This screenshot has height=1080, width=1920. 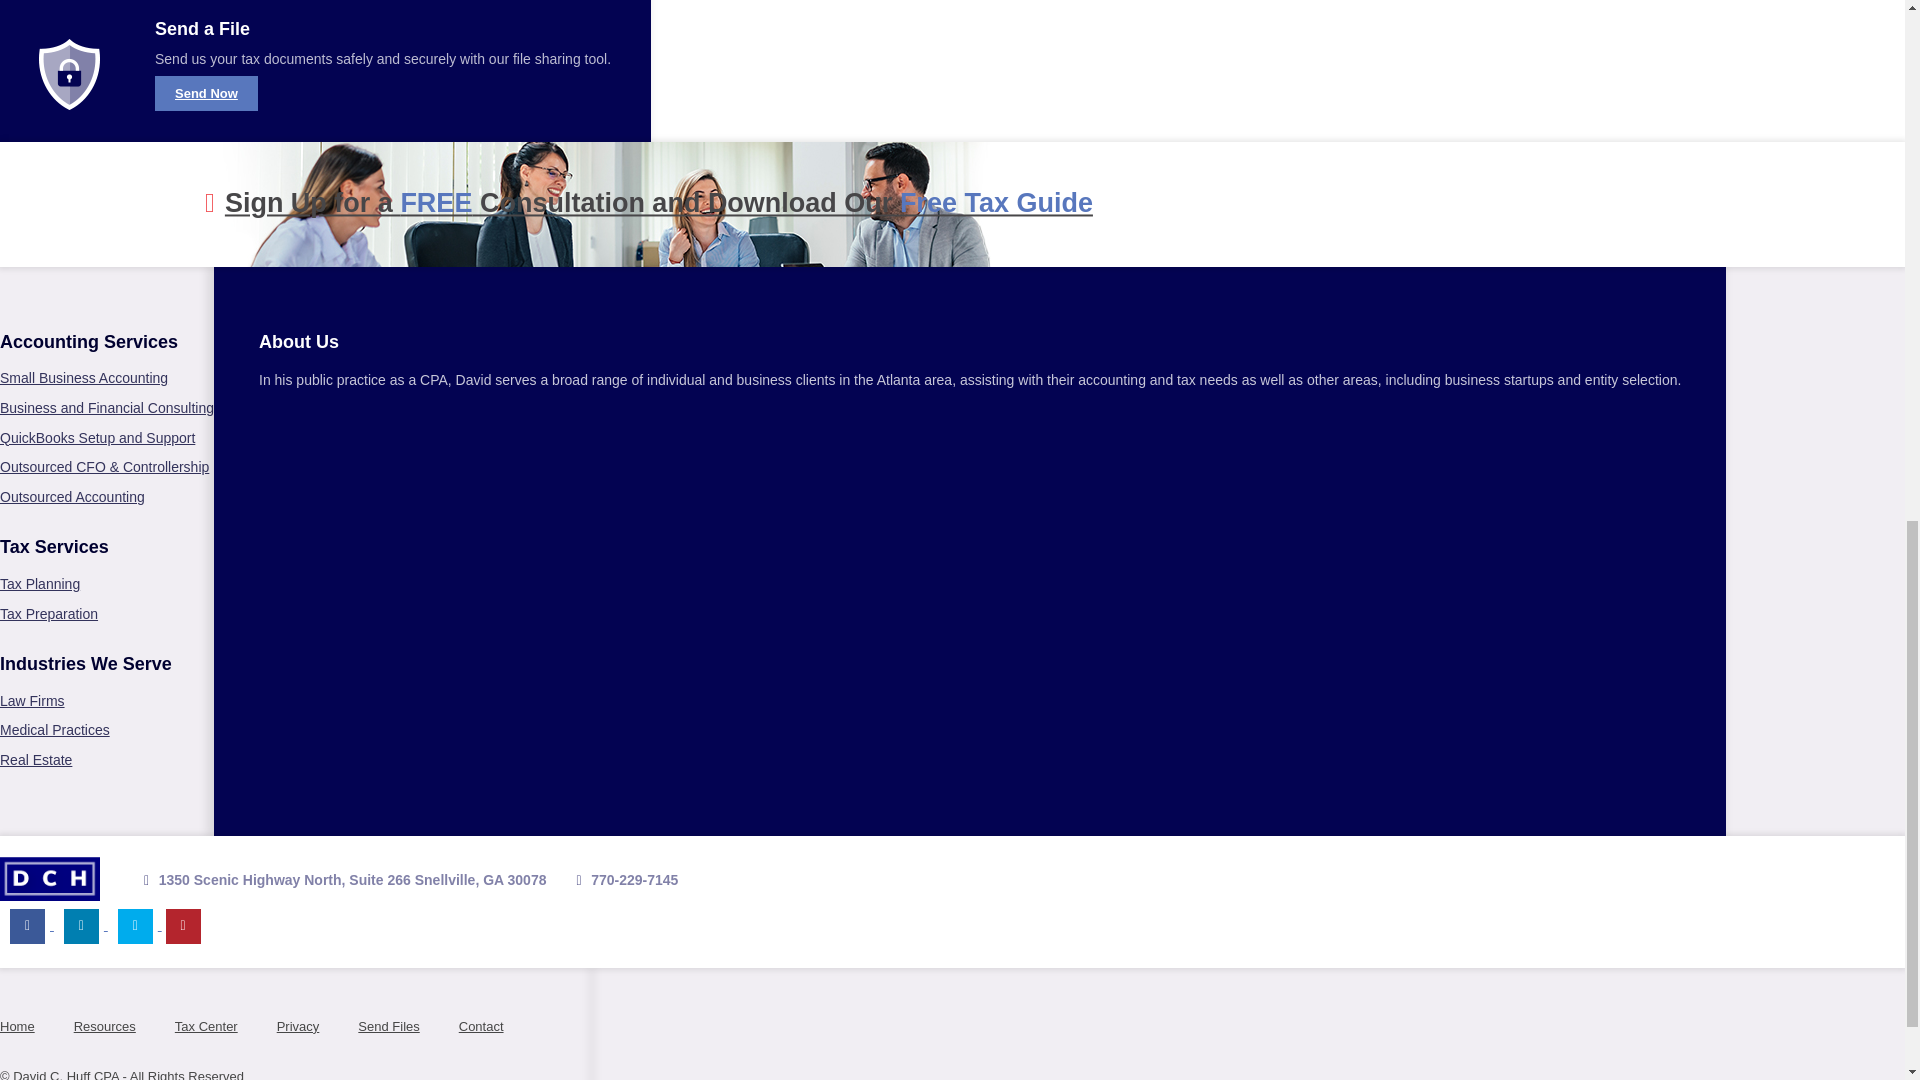 What do you see at coordinates (206, 93) in the screenshot?
I see `Send Now` at bounding box center [206, 93].